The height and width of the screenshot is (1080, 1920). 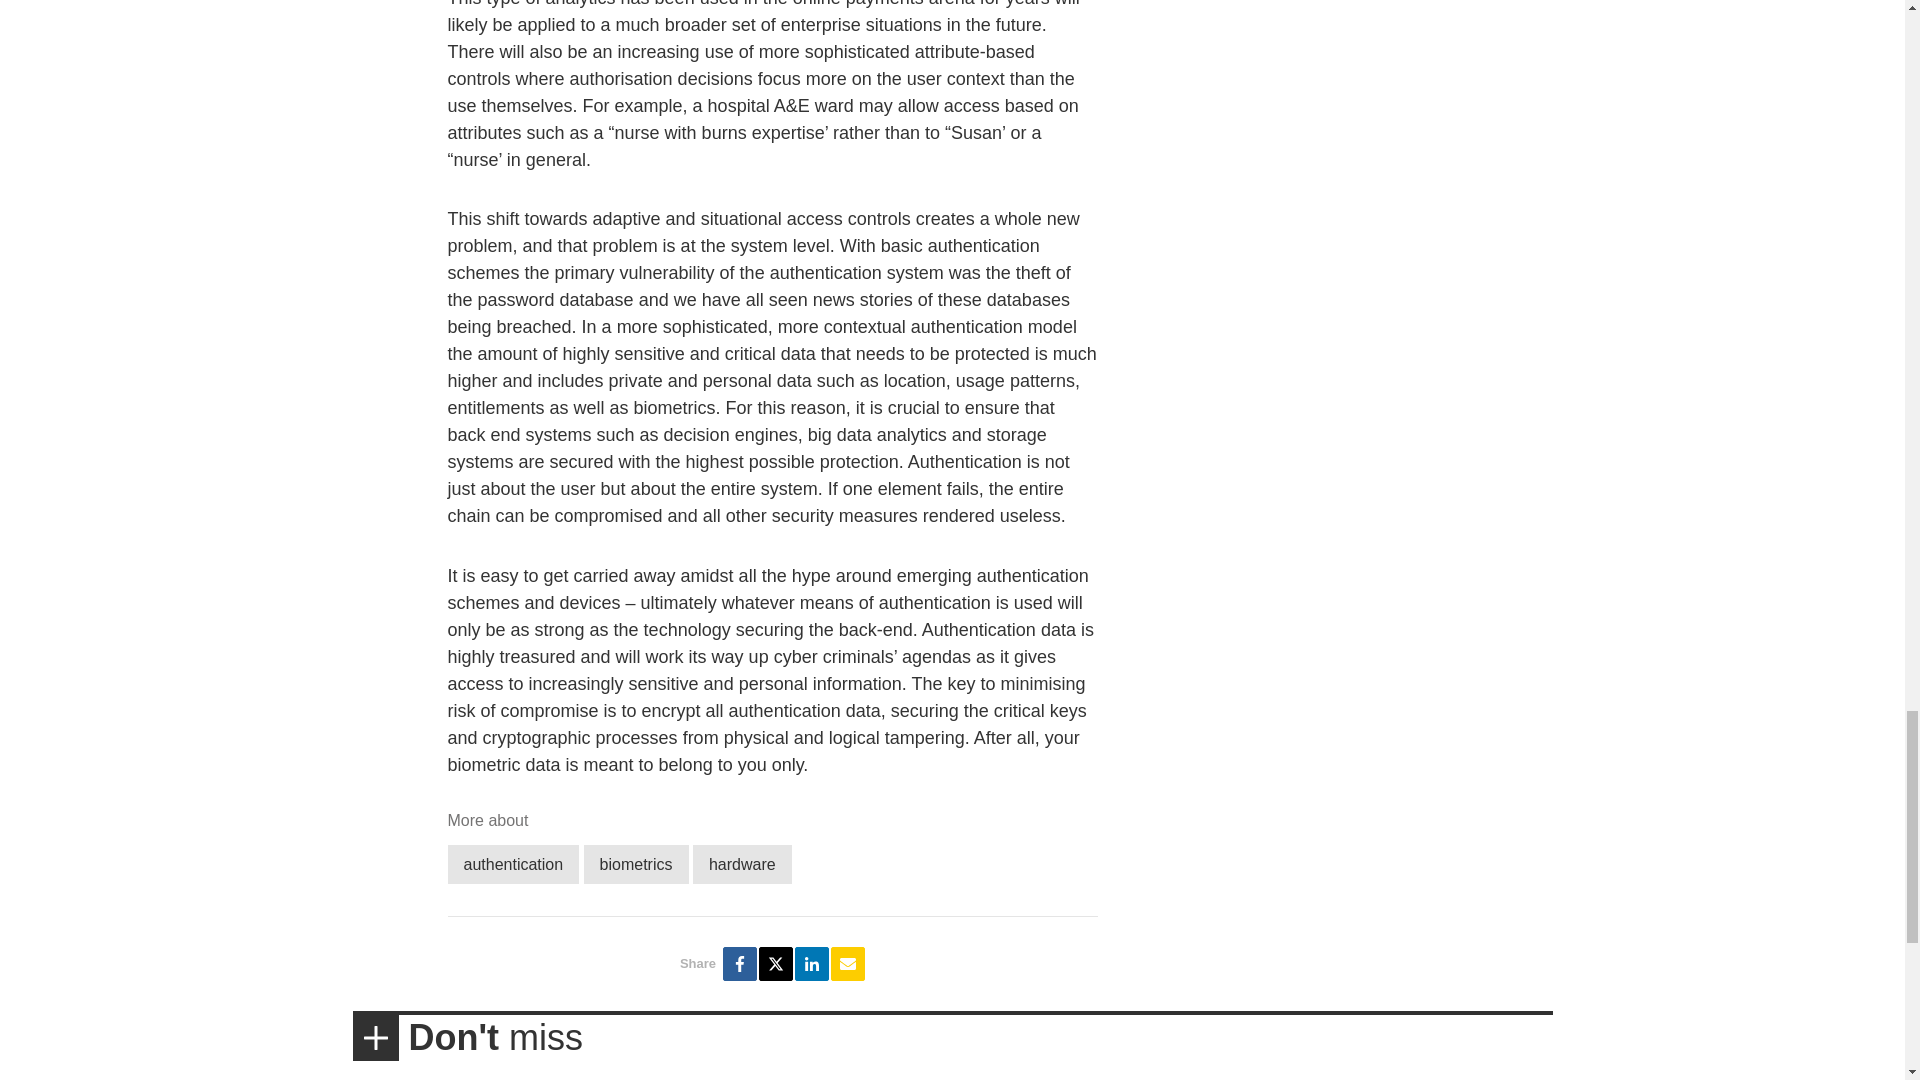 I want to click on hardware, so click(x=742, y=864).